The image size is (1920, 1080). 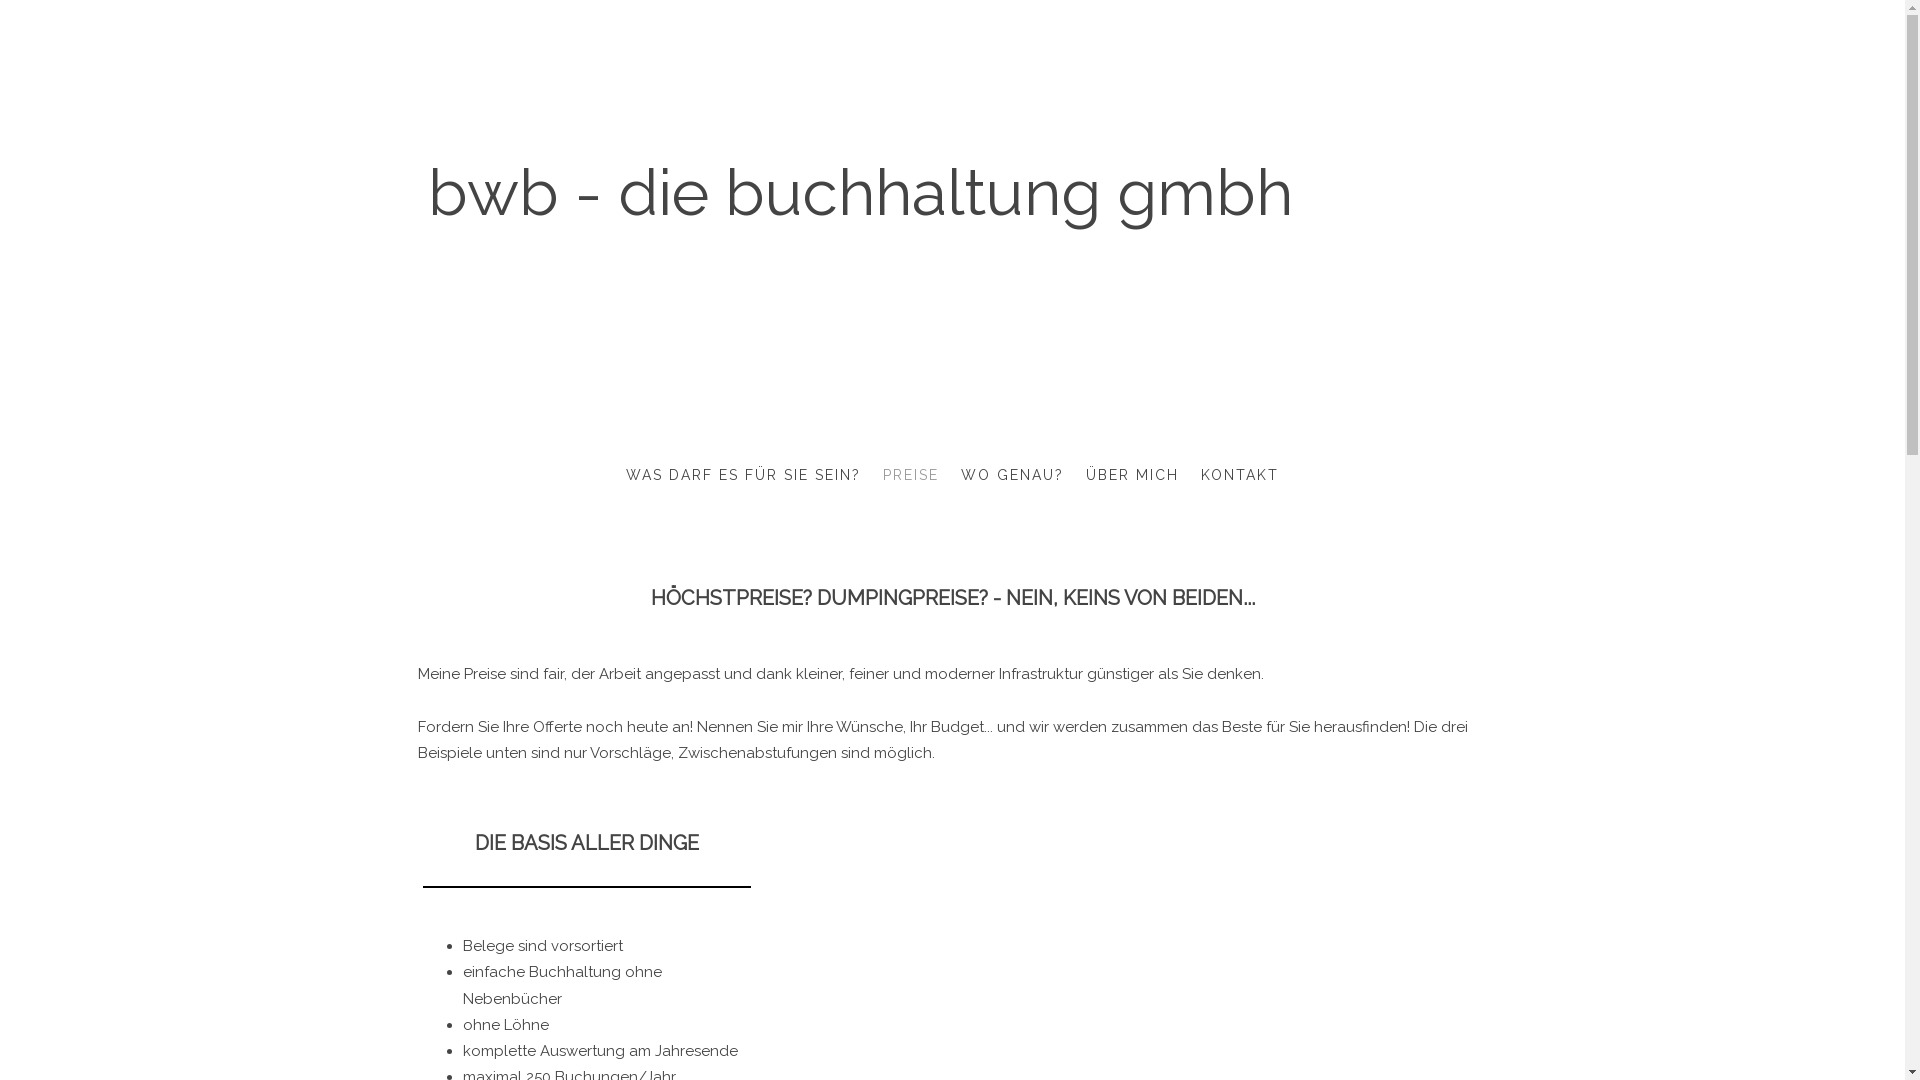 What do you see at coordinates (1240, 476) in the screenshot?
I see `KONTAKT` at bounding box center [1240, 476].